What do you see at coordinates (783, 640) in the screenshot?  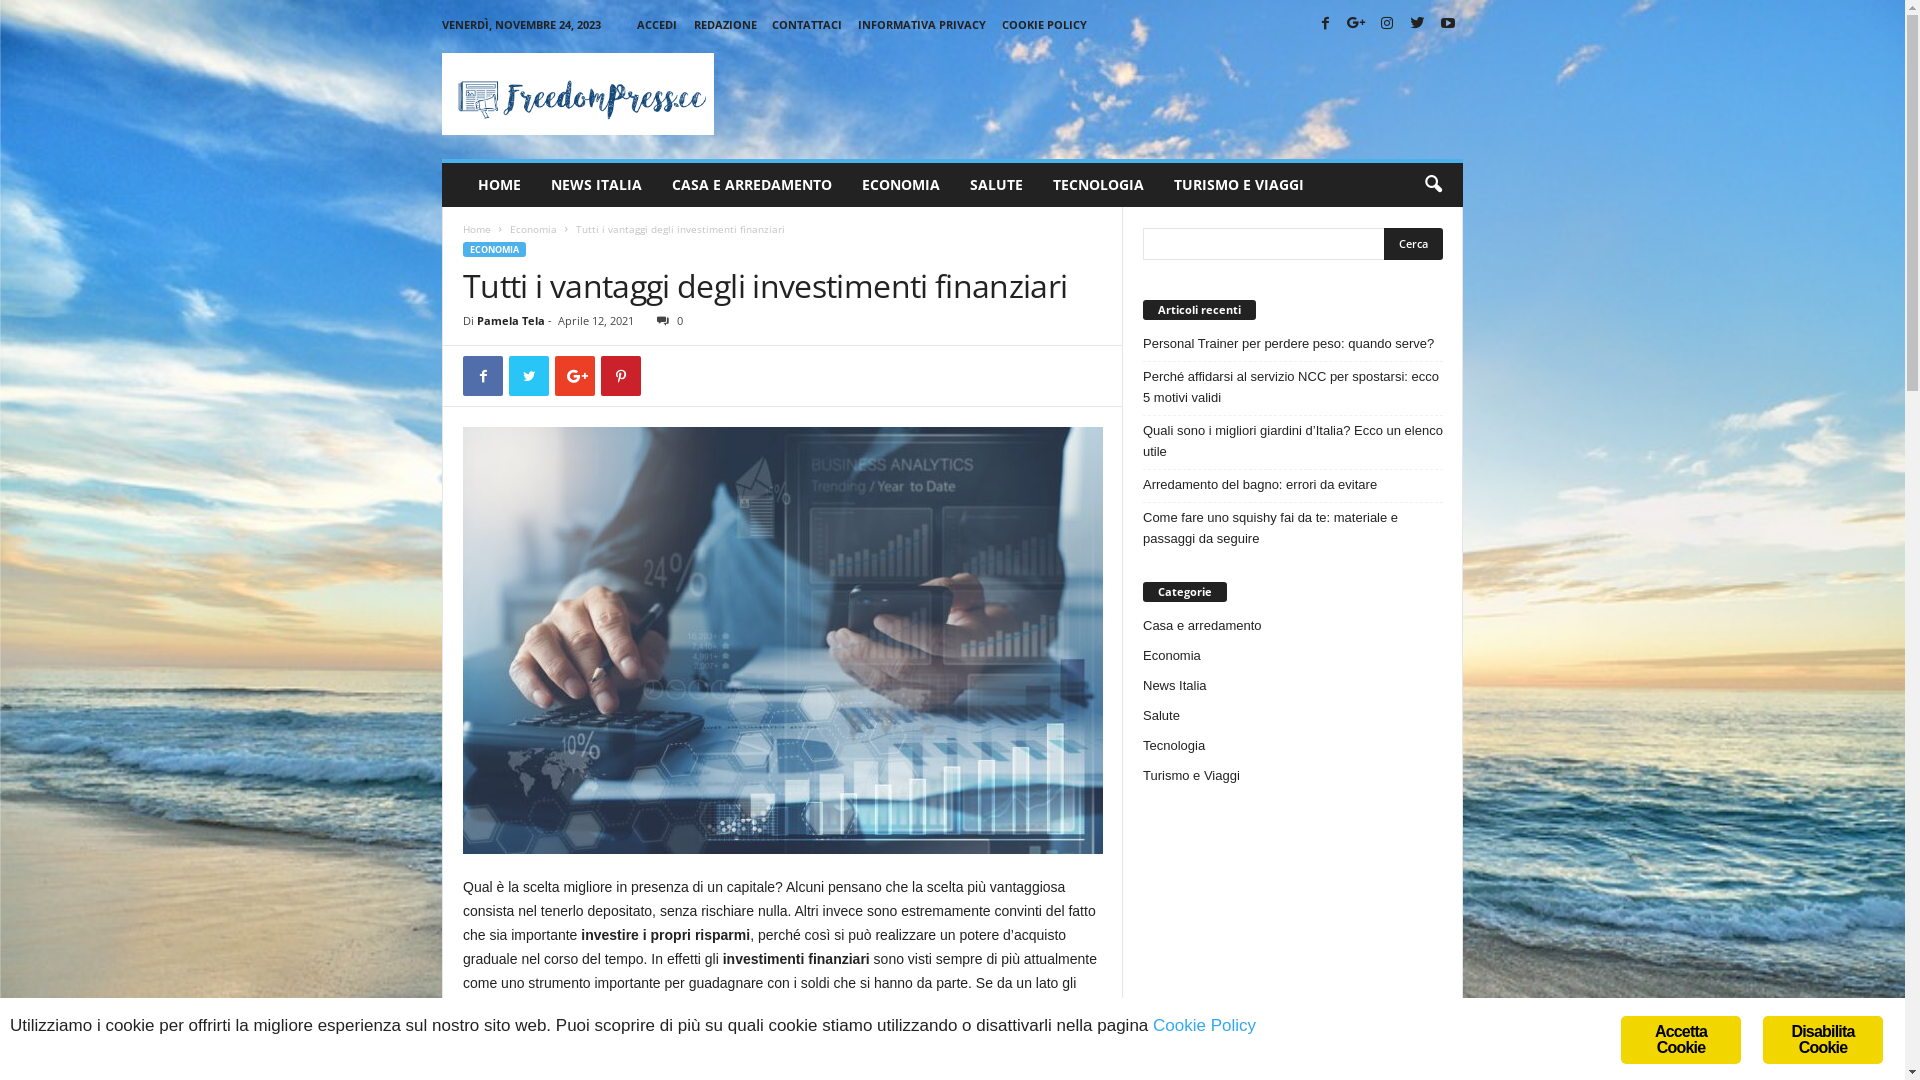 I see `investimenti` at bounding box center [783, 640].